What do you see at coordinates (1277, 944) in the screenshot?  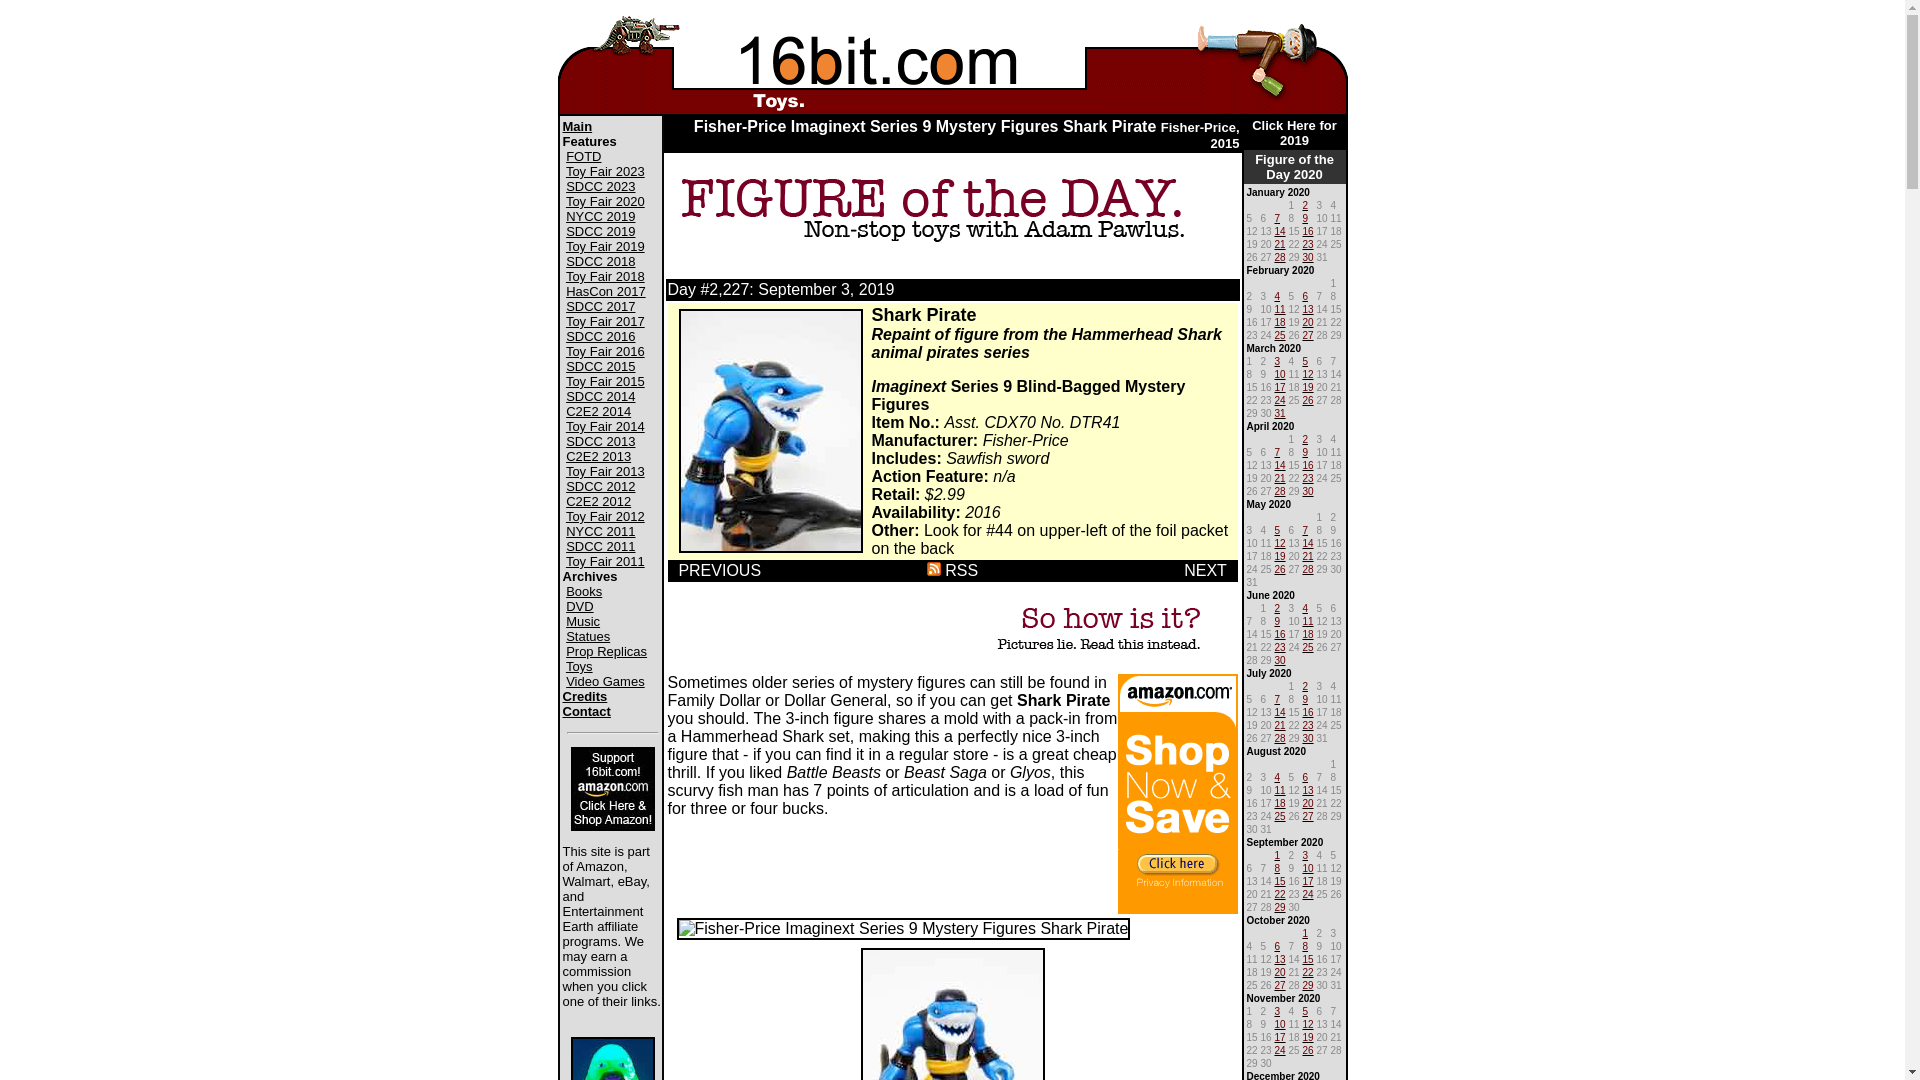 I see `6` at bounding box center [1277, 944].